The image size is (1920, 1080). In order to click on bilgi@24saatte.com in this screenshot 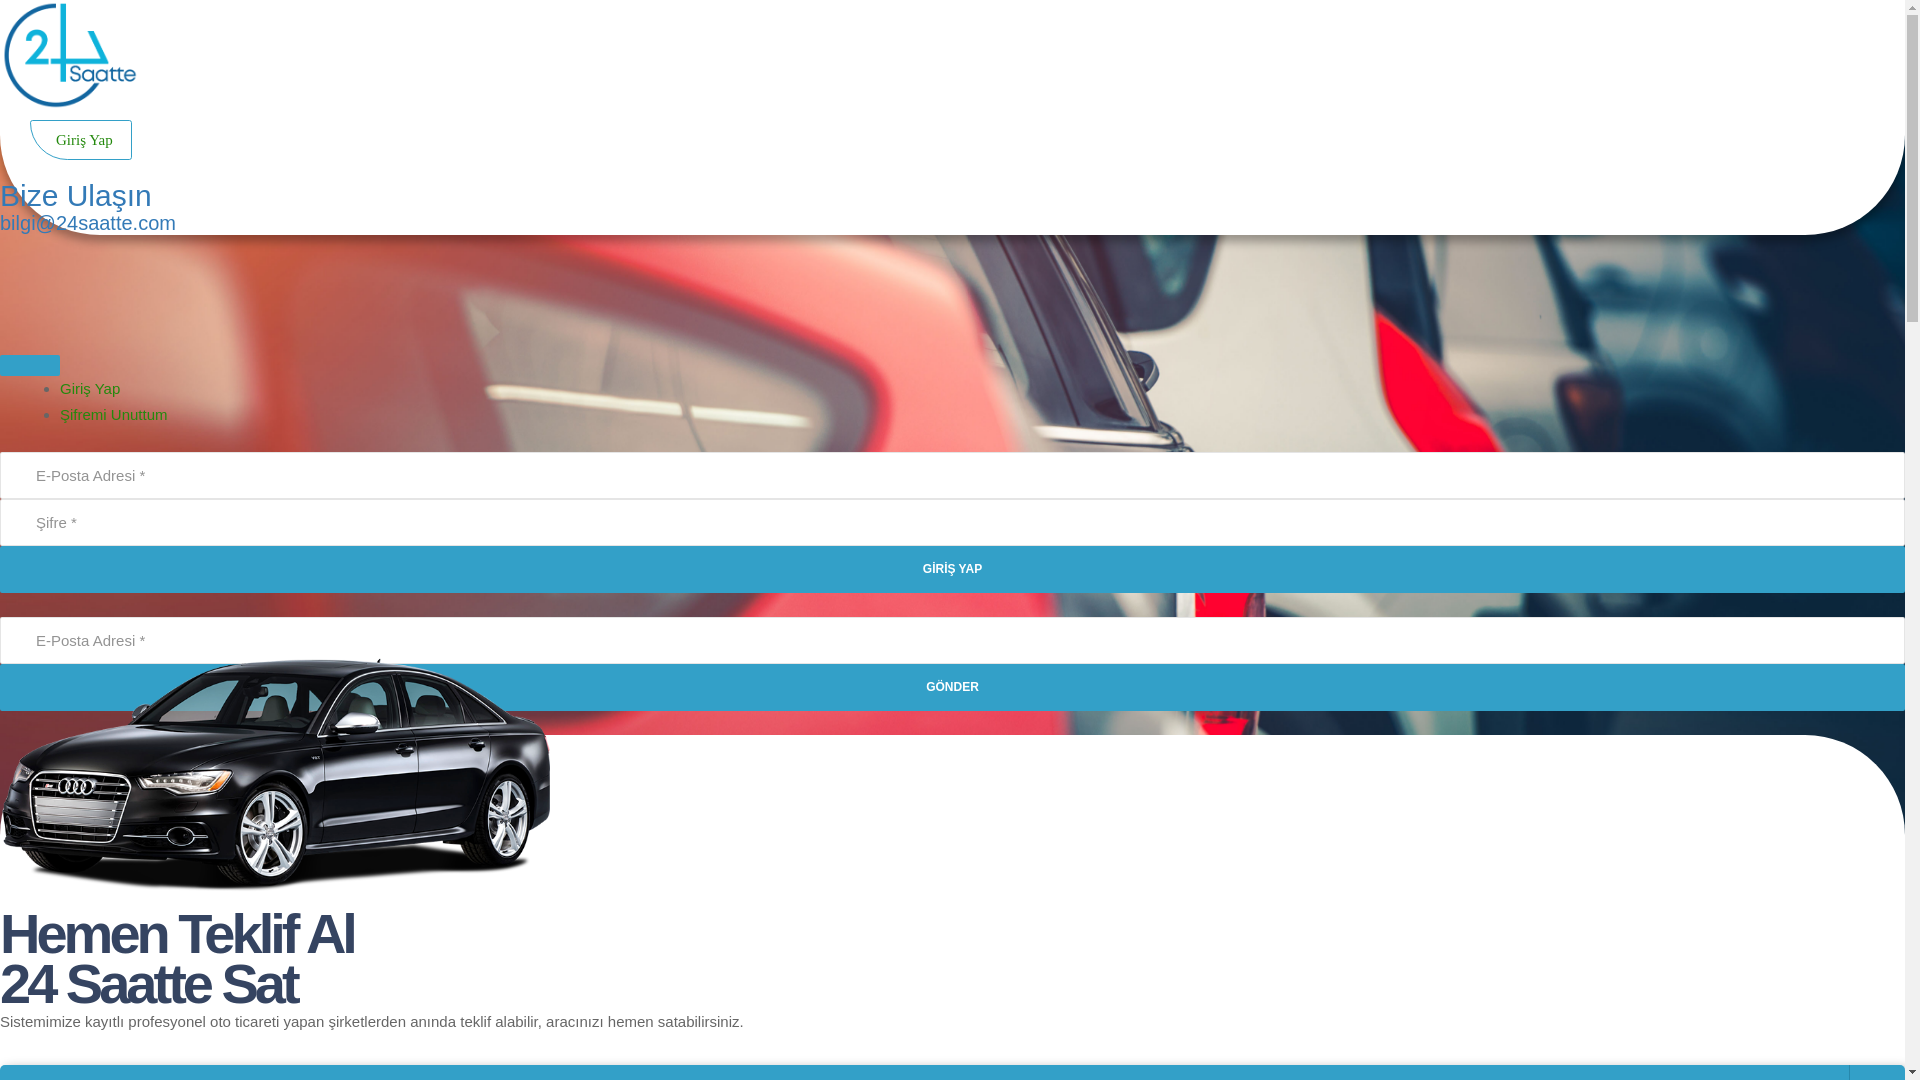, I will do `click(88, 223)`.